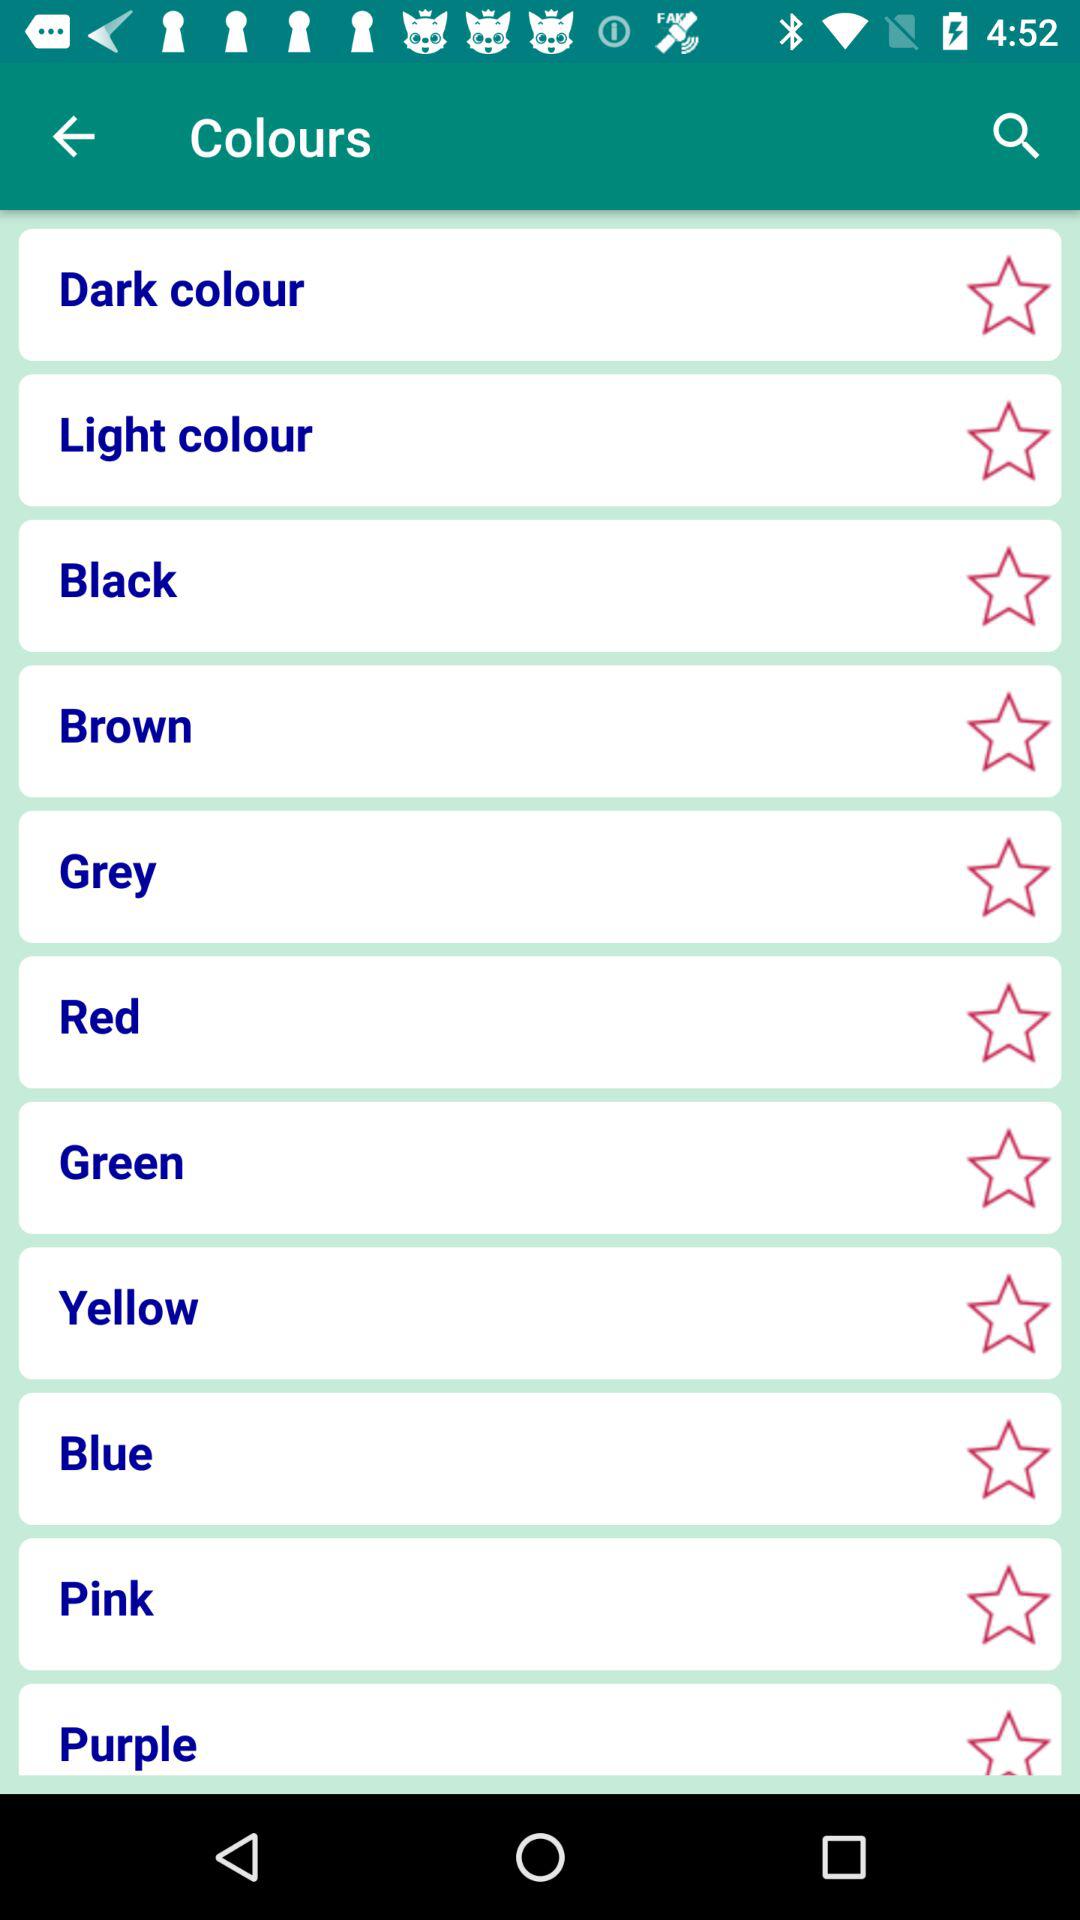  Describe the element at coordinates (1016, 136) in the screenshot. I see `launch the icon to the right of colours` at that location.